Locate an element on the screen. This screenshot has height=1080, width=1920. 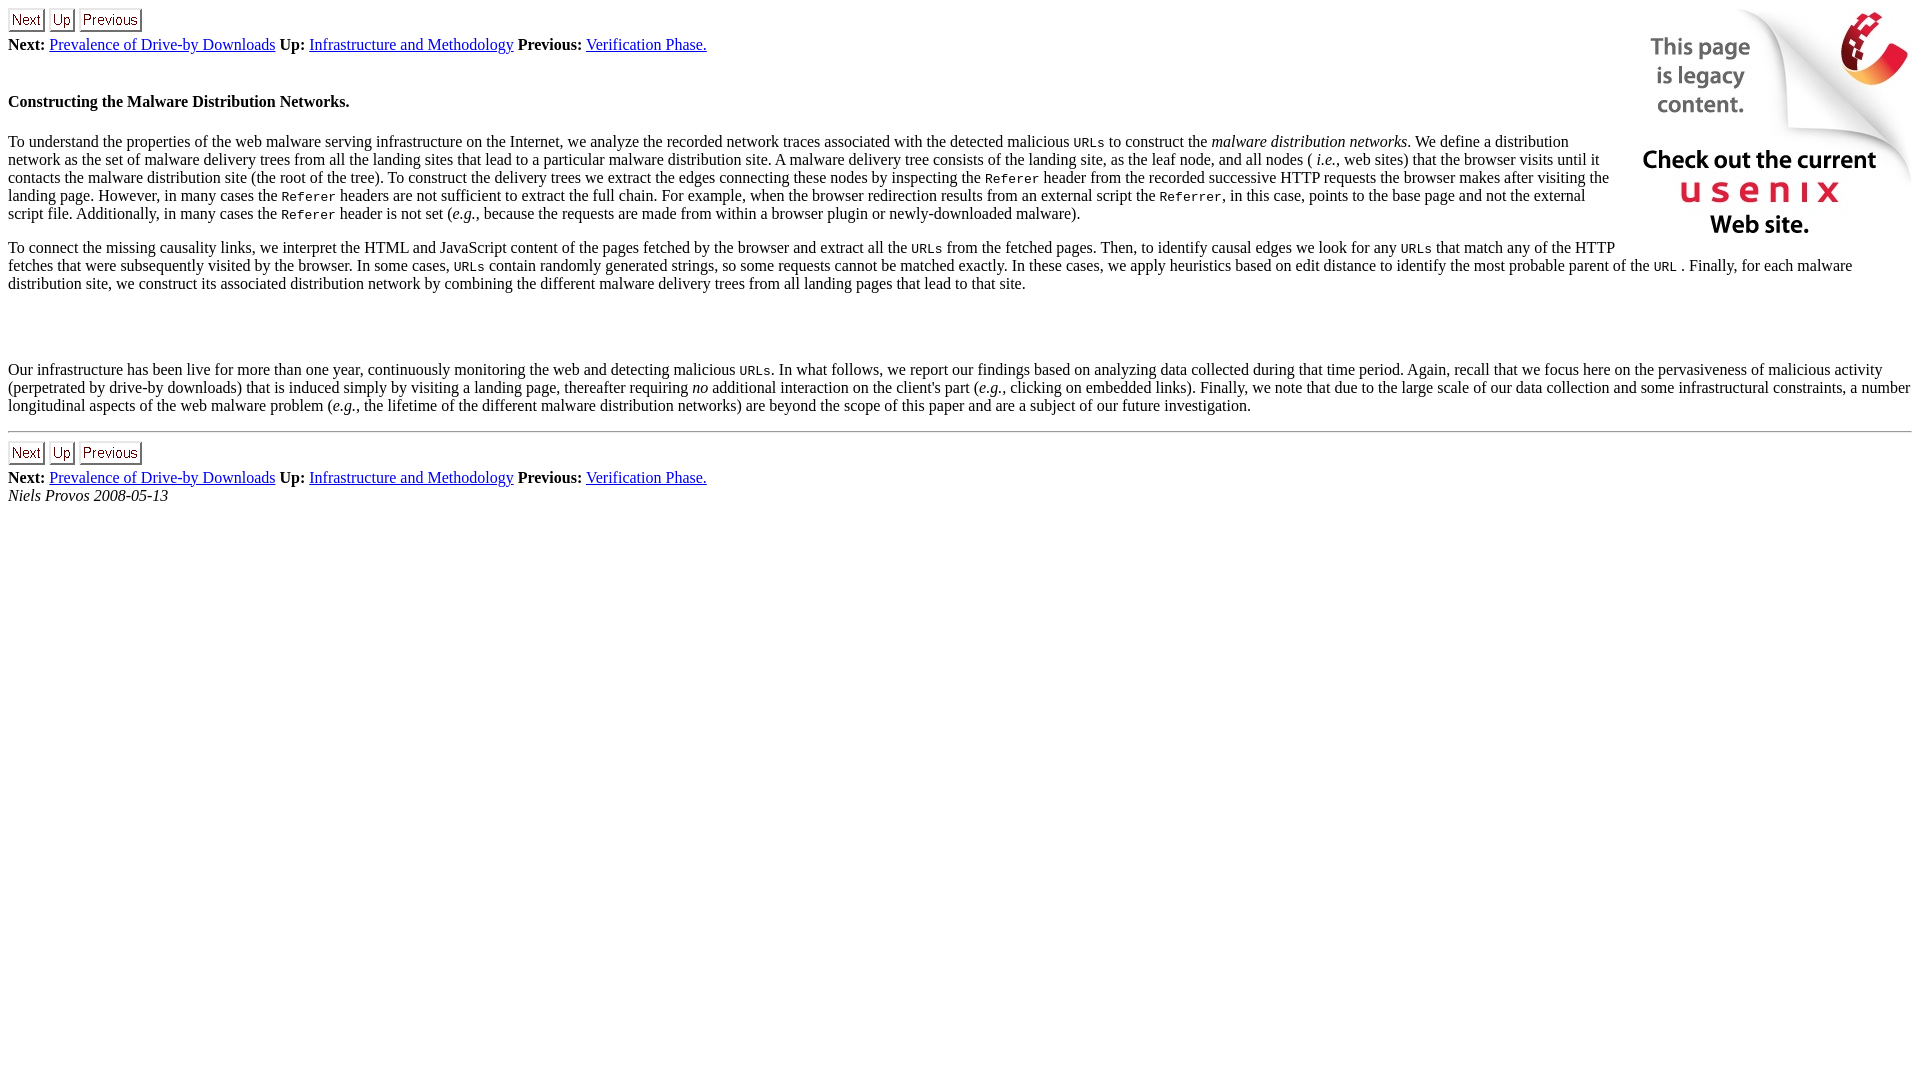
Infrastructure and Methodology is located at coordinates (410, 44).